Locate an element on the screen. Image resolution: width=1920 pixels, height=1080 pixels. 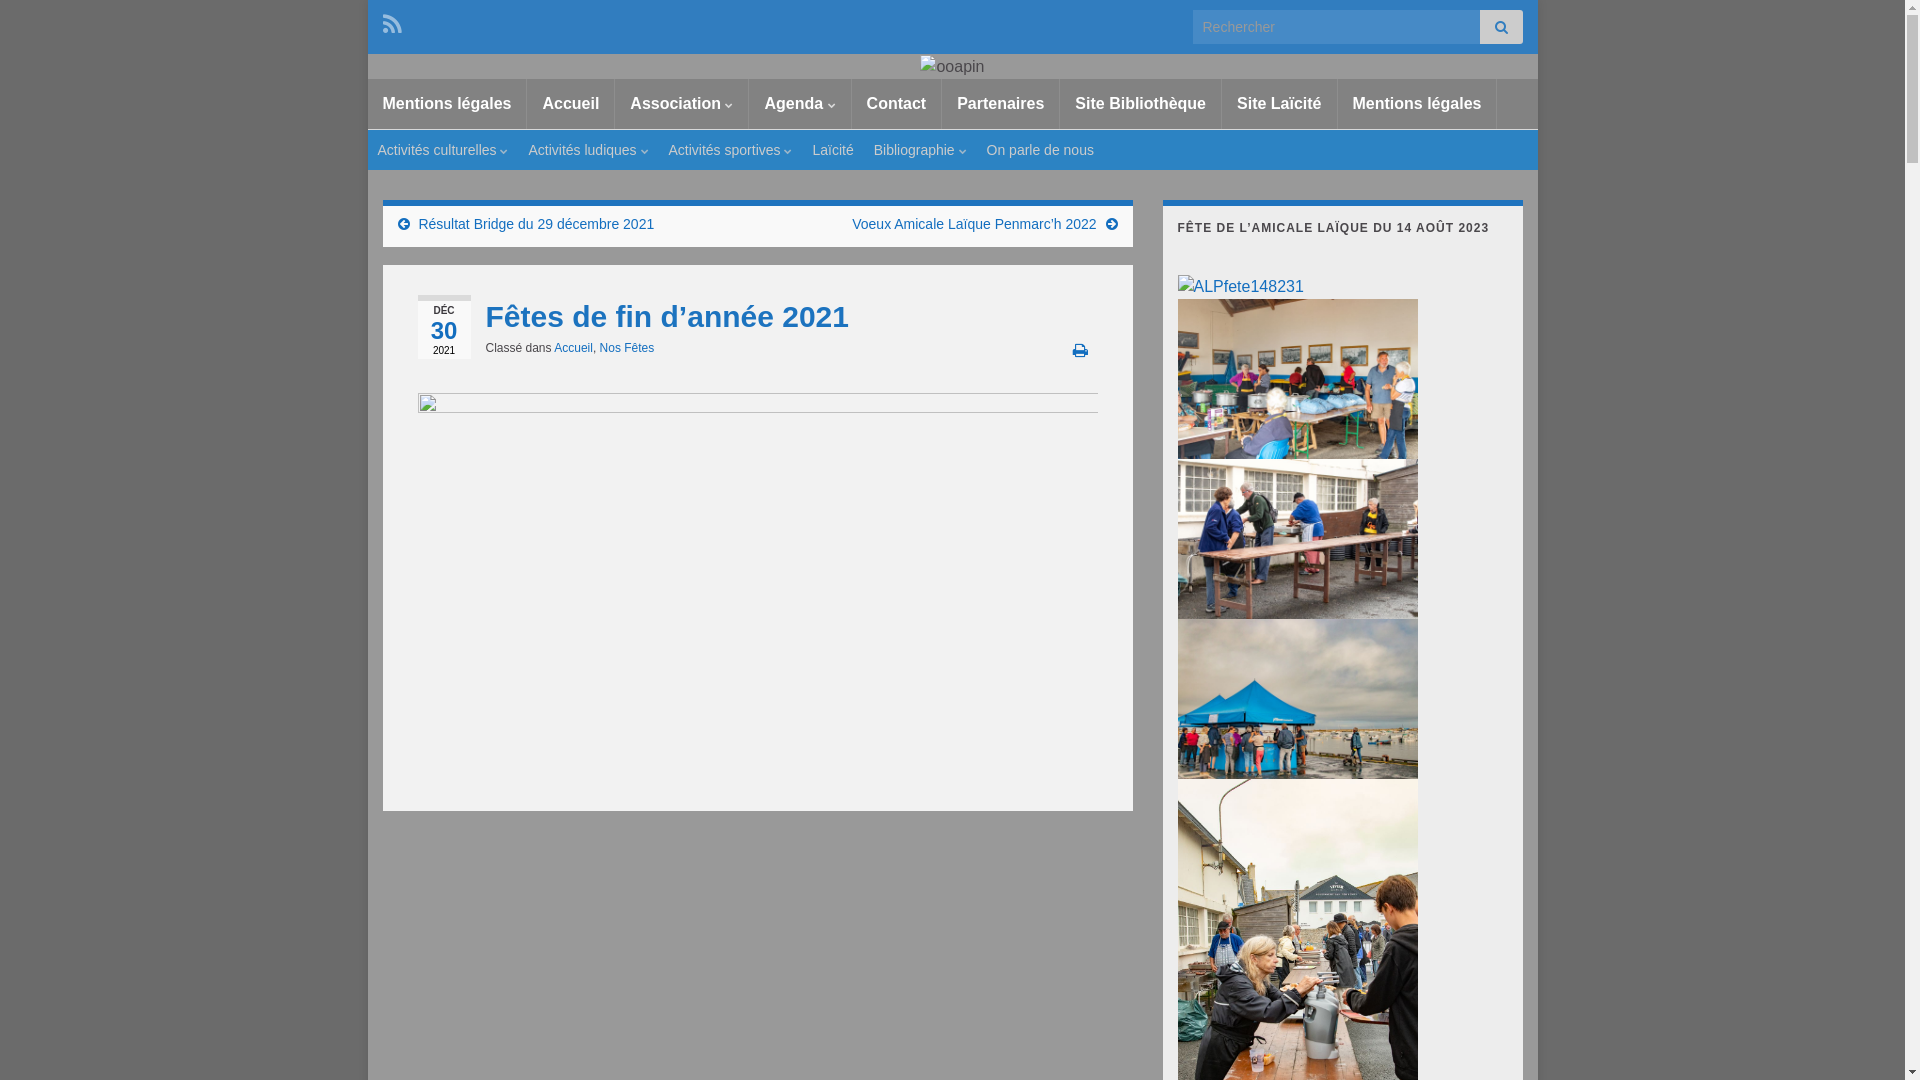
Contact is located at coordinates (897, 104).